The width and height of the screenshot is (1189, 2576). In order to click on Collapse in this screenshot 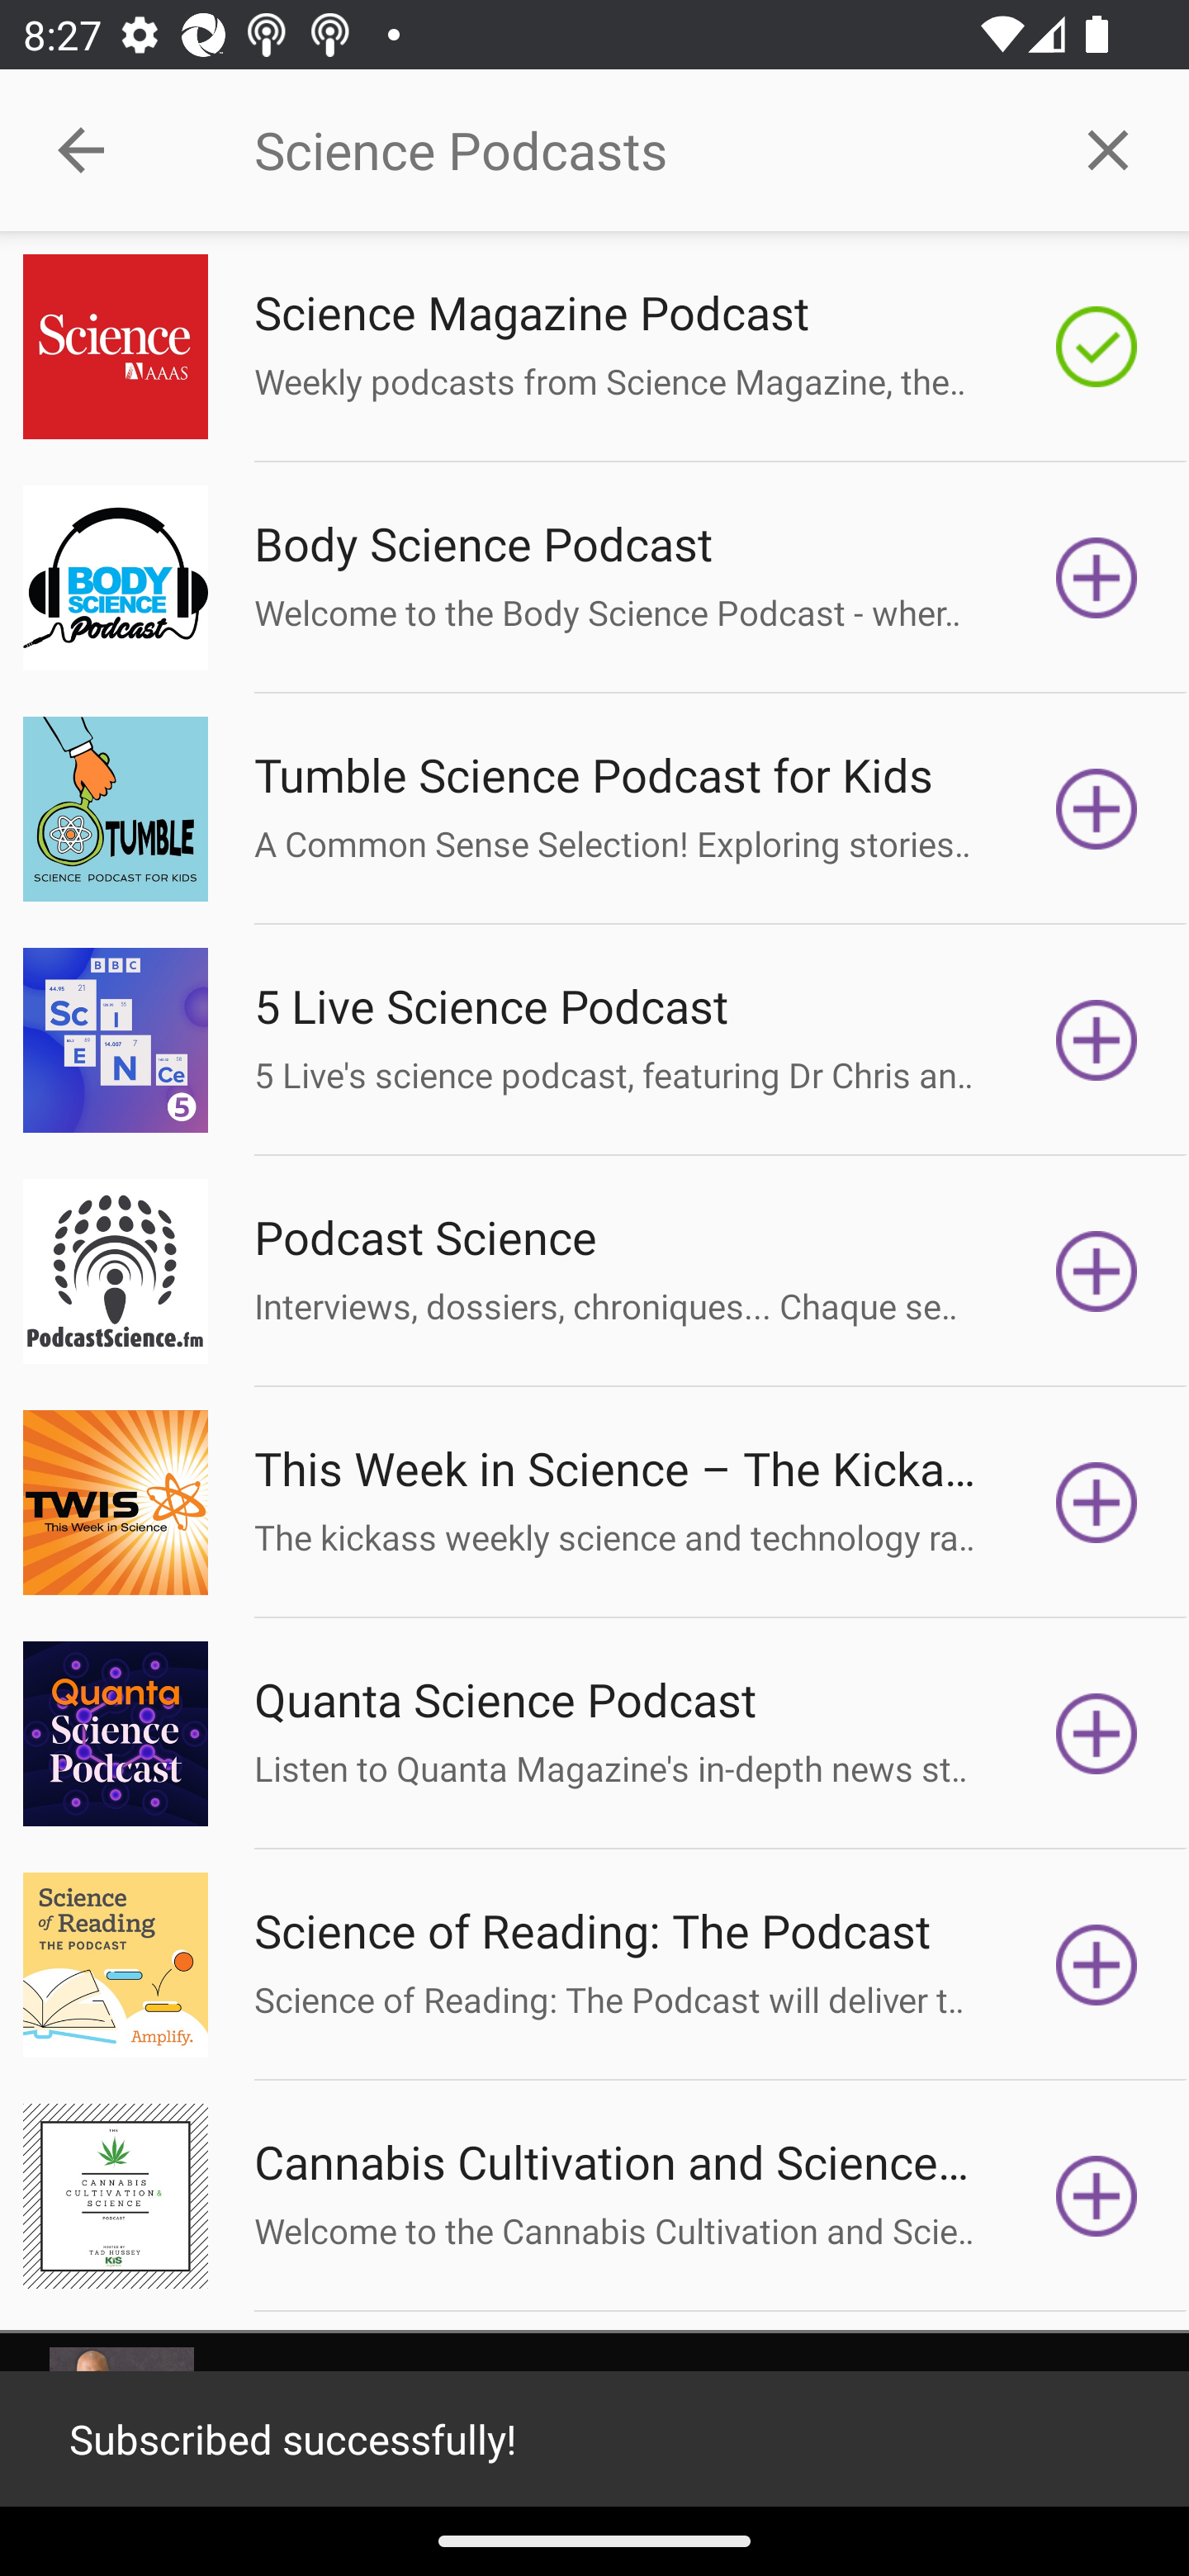, I will do `click(81, 150)`.